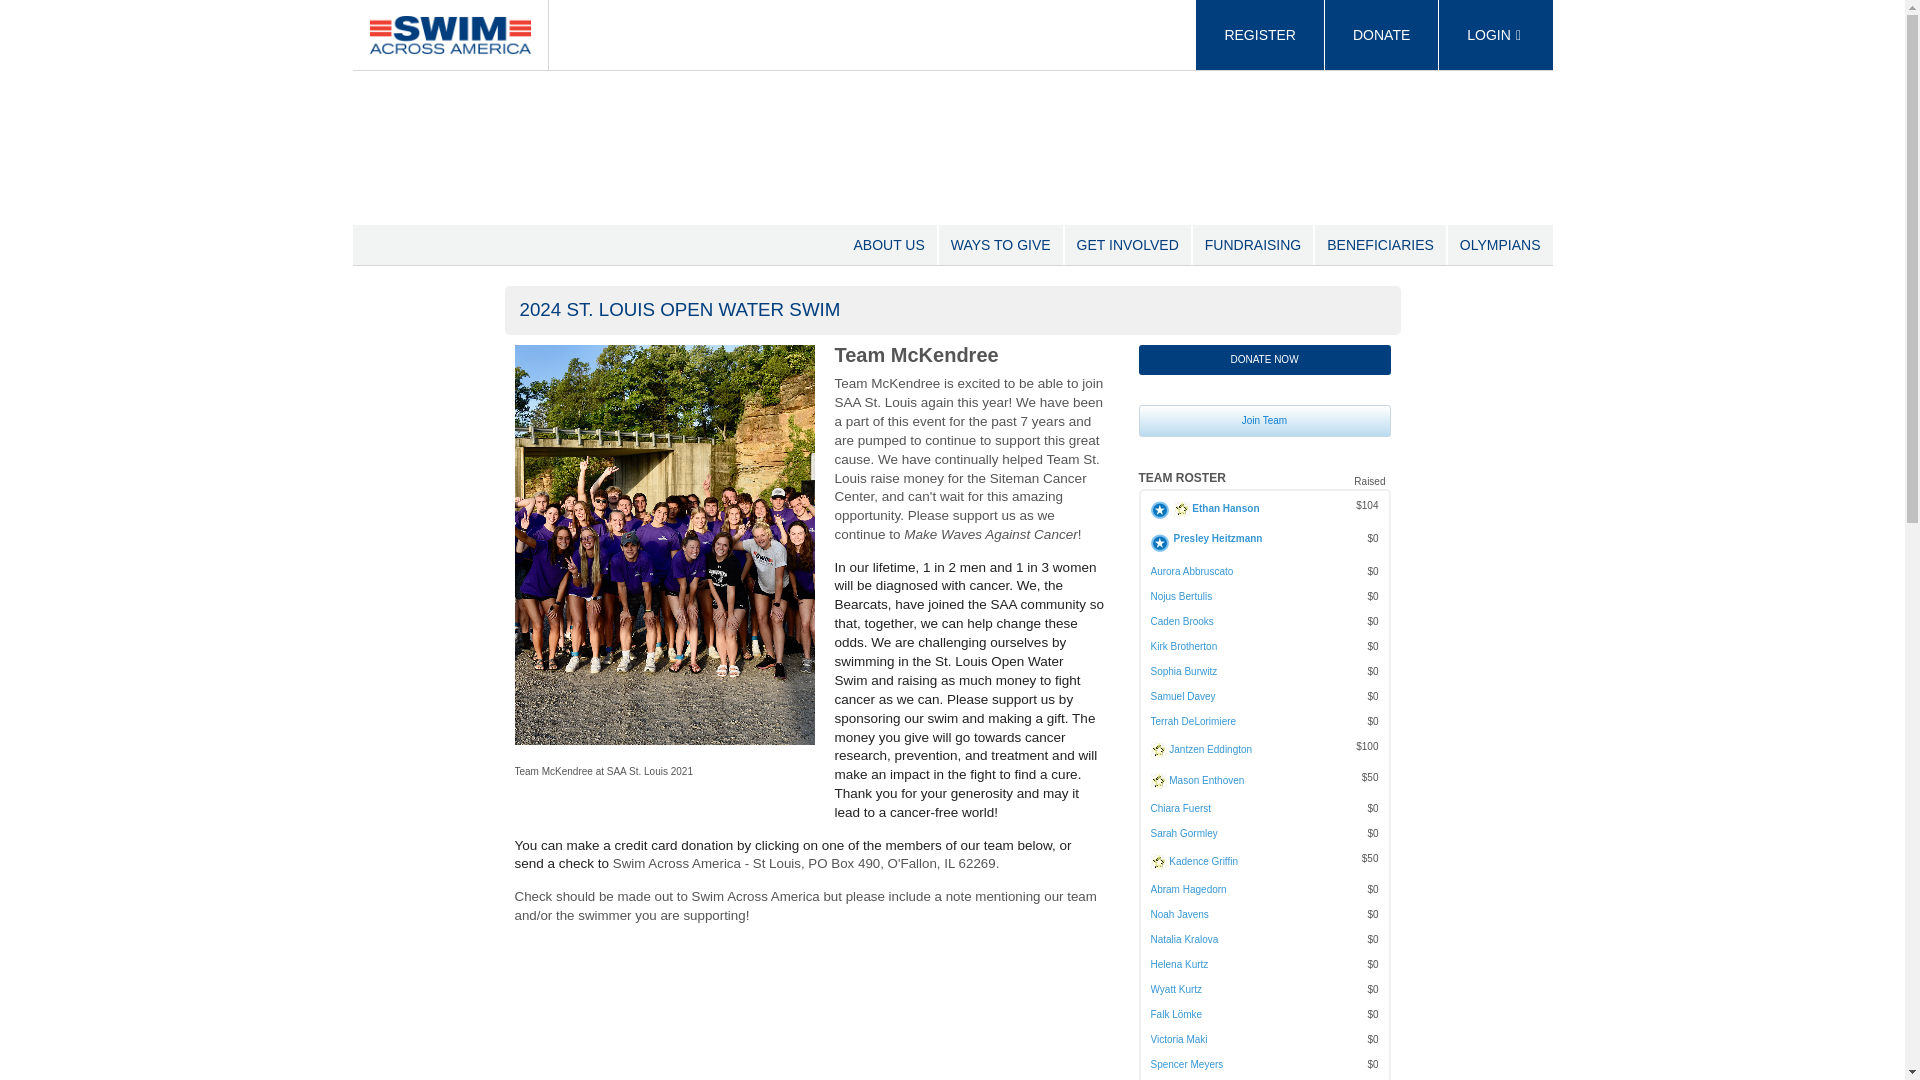 The width and height of the screenshot is (1920, 1080). I want to click on Sarah Gormley, so click(1184, 834).